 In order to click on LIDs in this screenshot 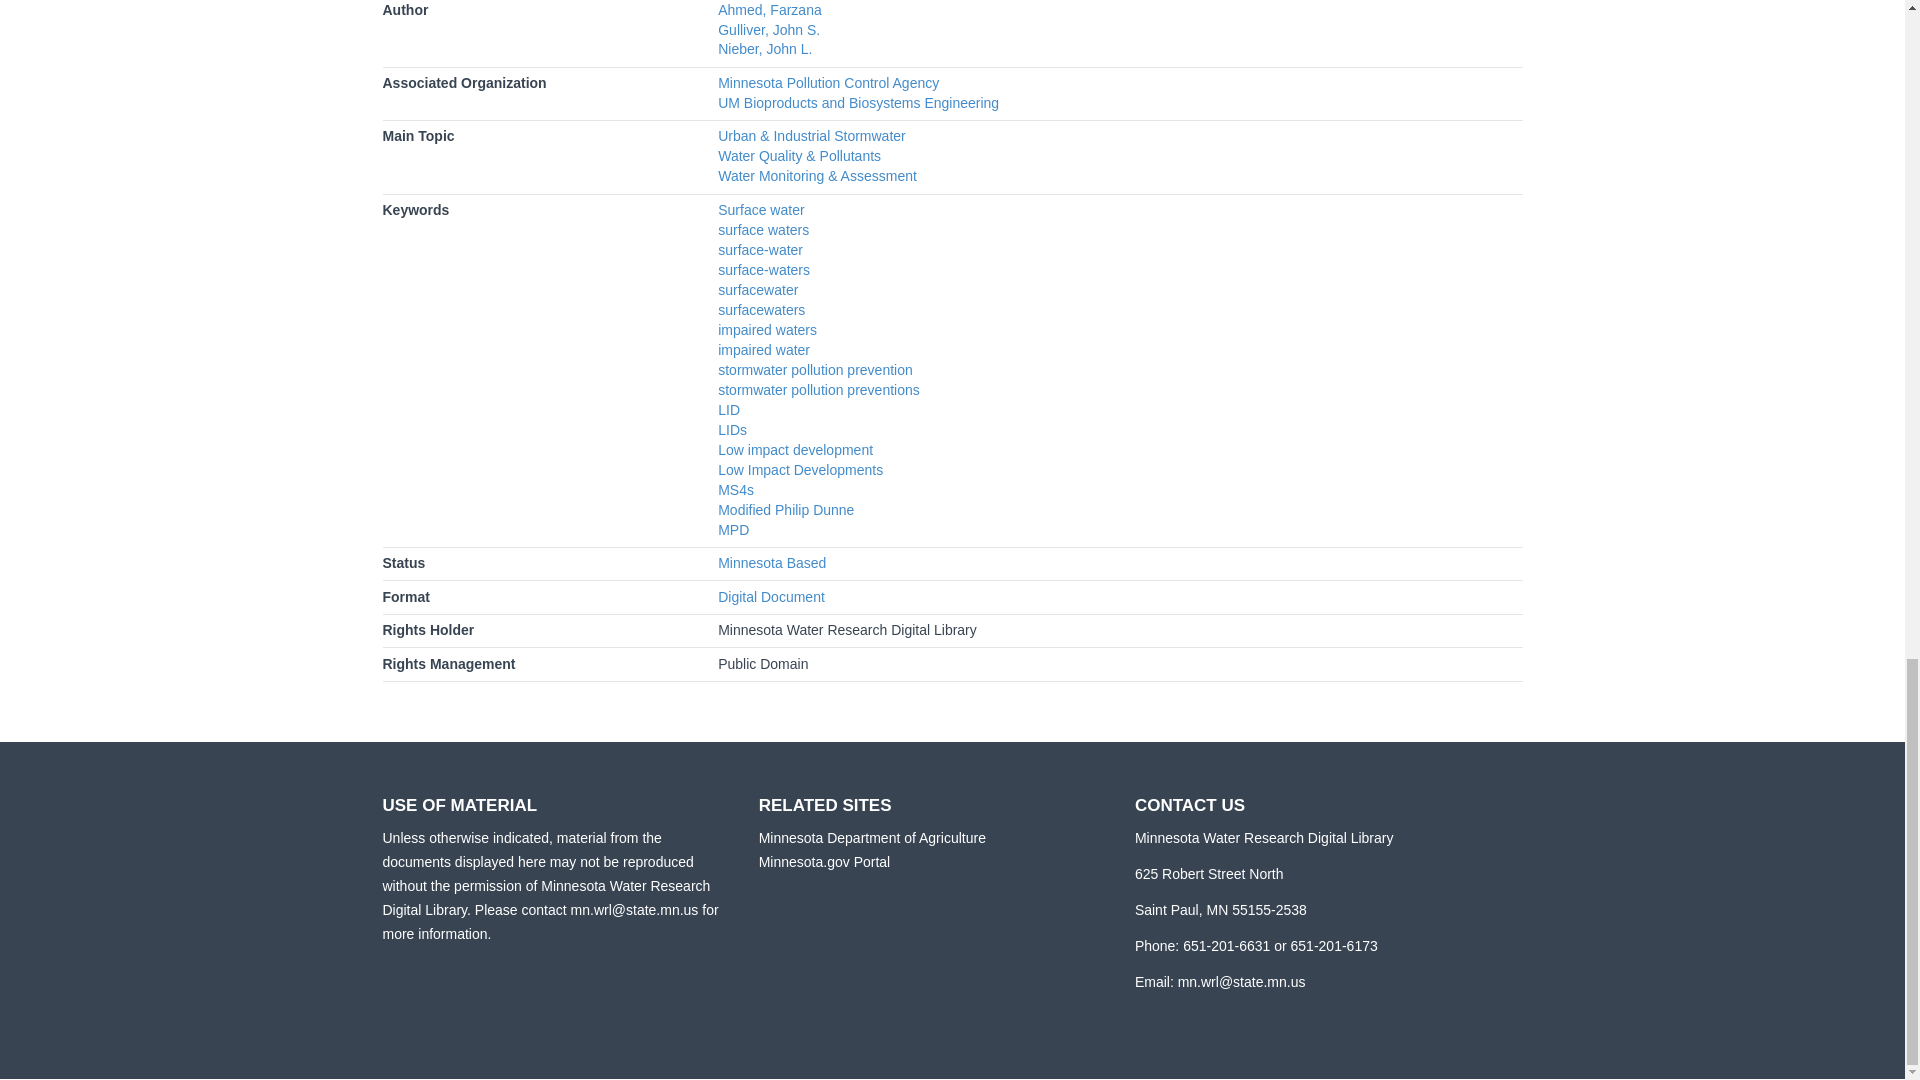, I will do `click(732, 430)`.